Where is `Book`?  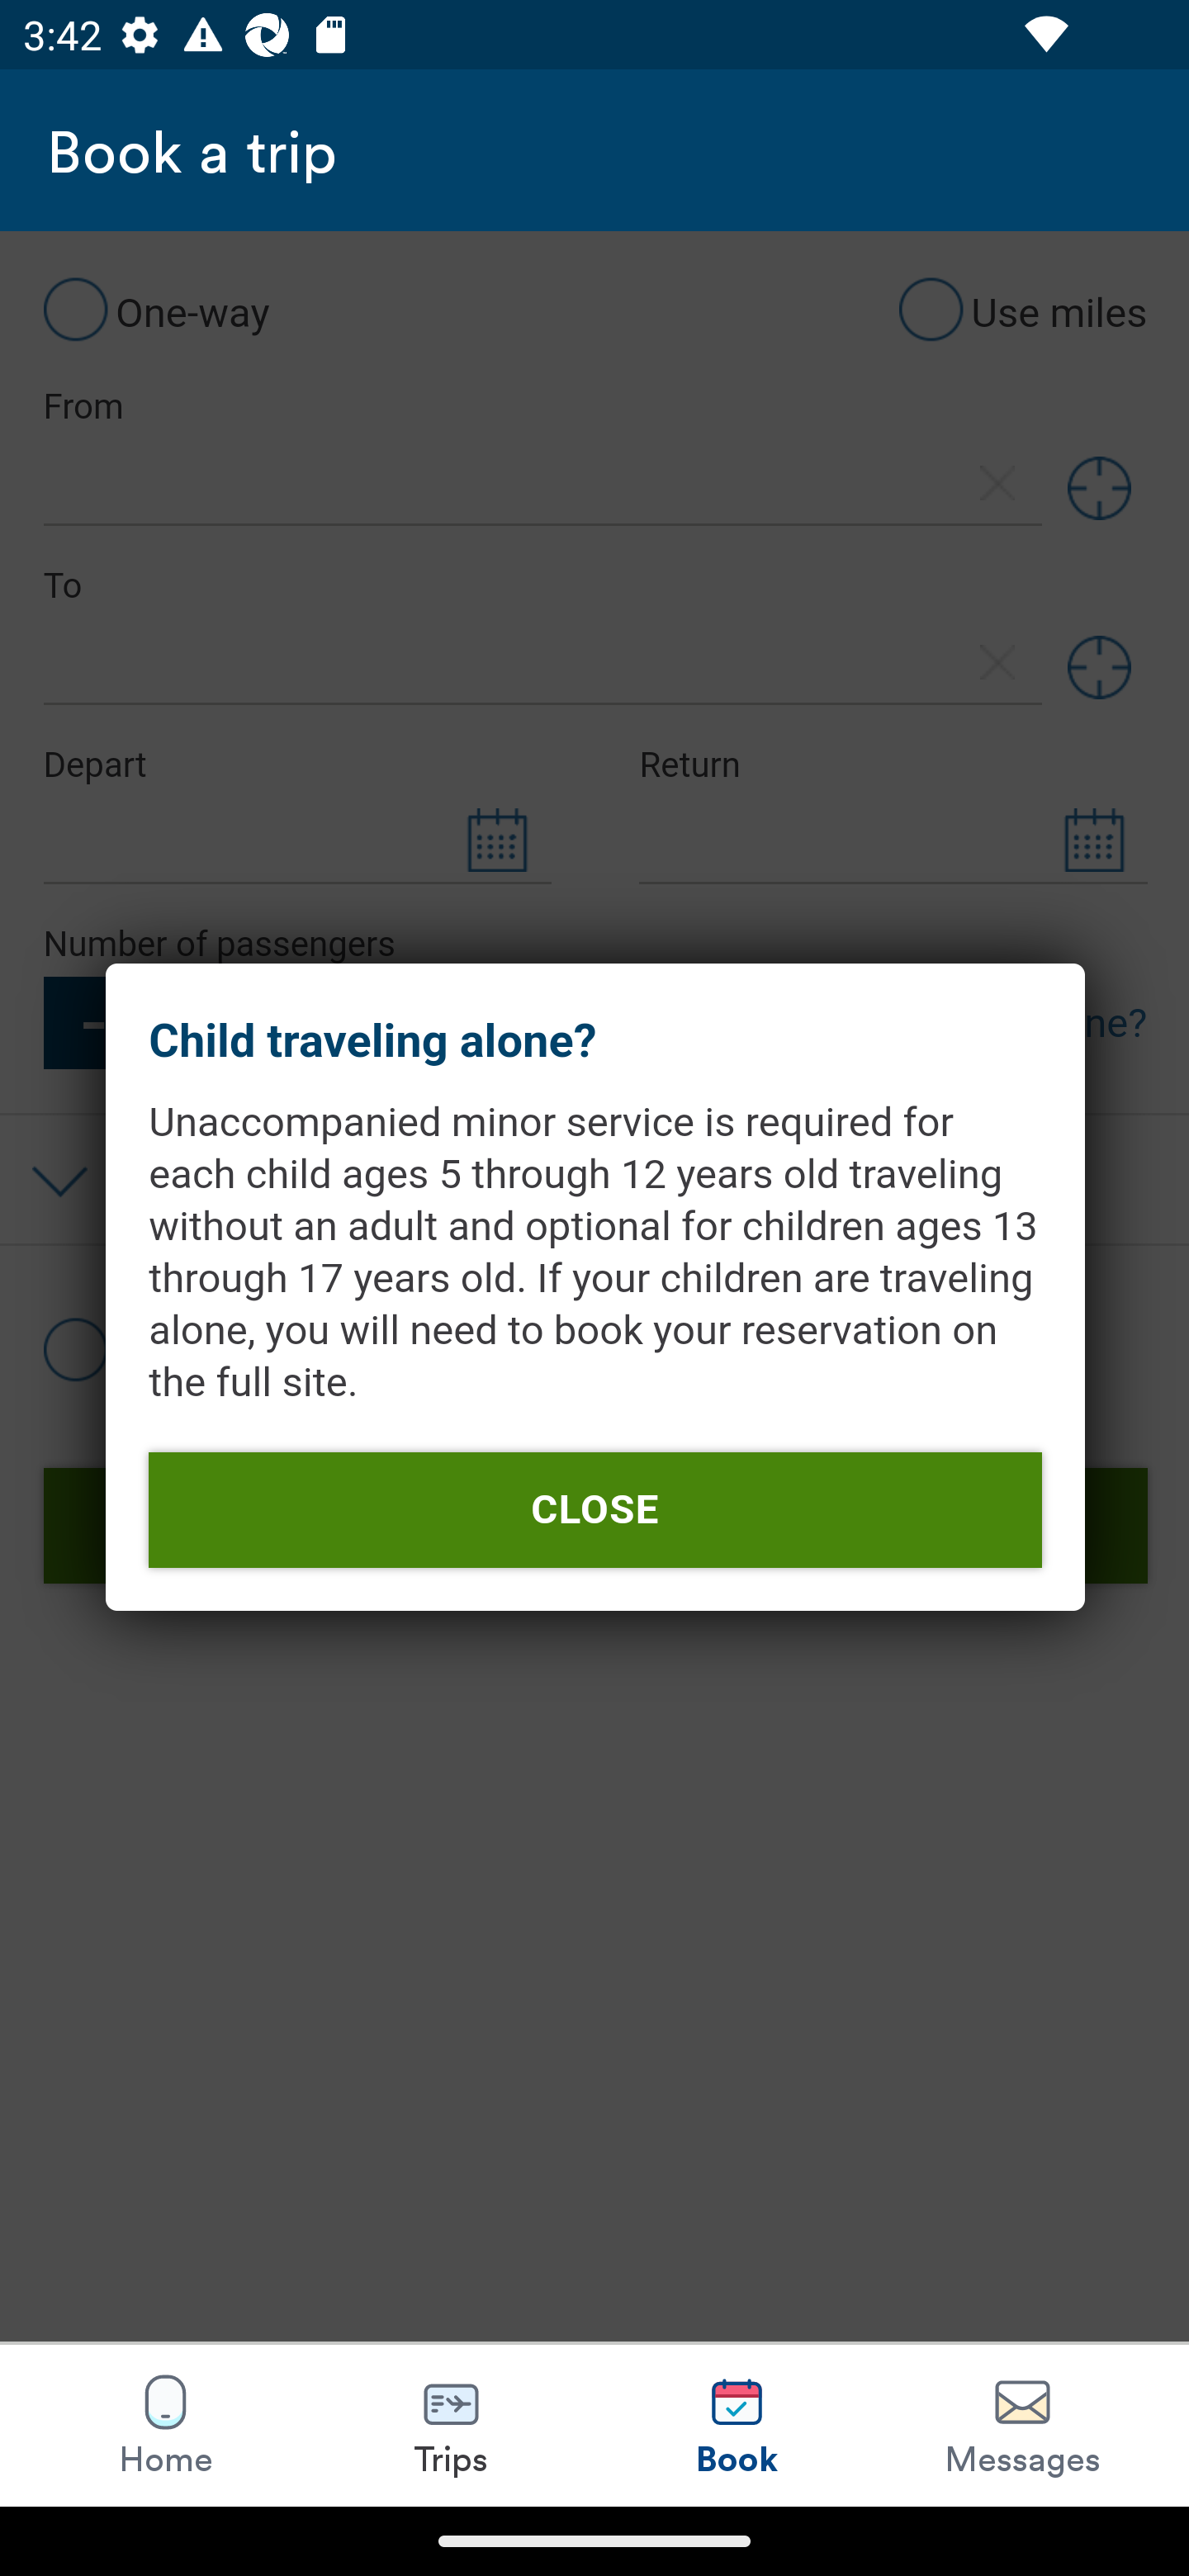
Book is located at coordinates (737, 2425).